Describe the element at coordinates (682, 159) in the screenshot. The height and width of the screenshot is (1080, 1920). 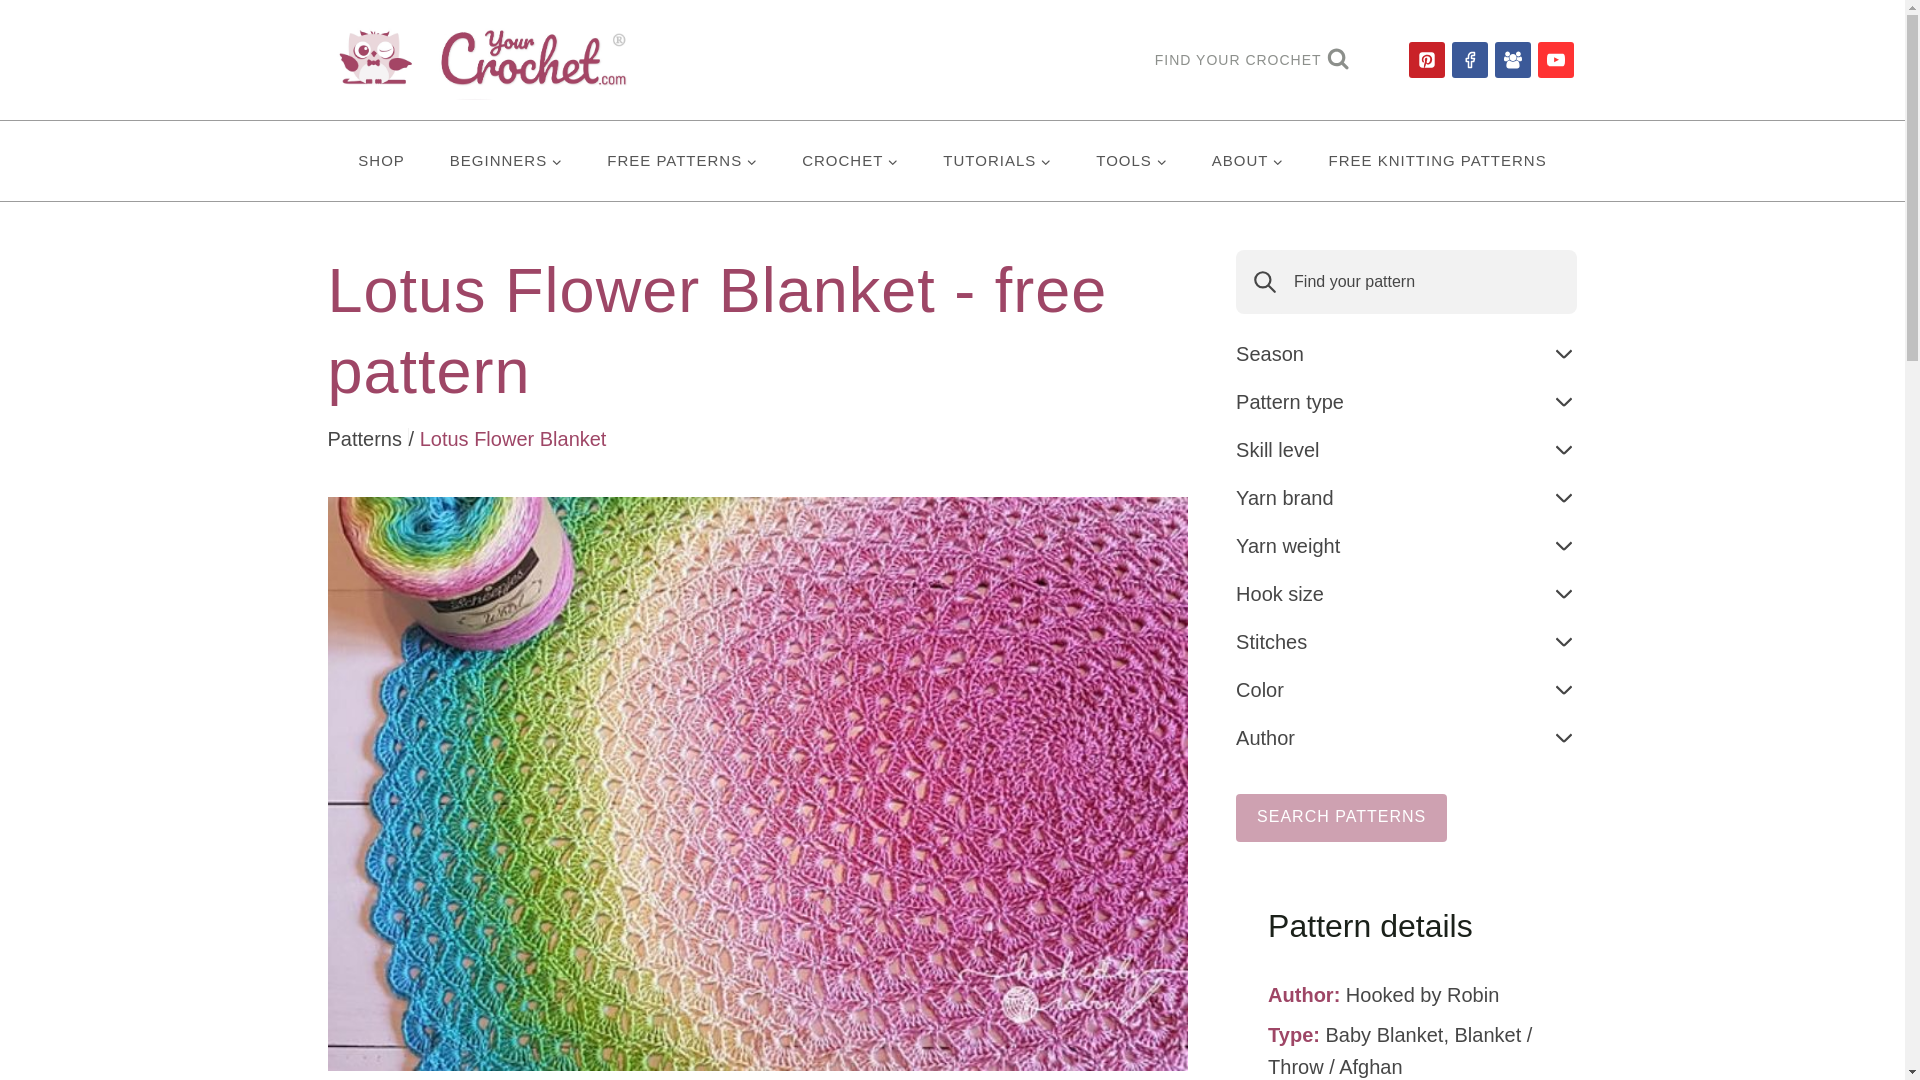
I see `FREE PATTERNS` at that location.